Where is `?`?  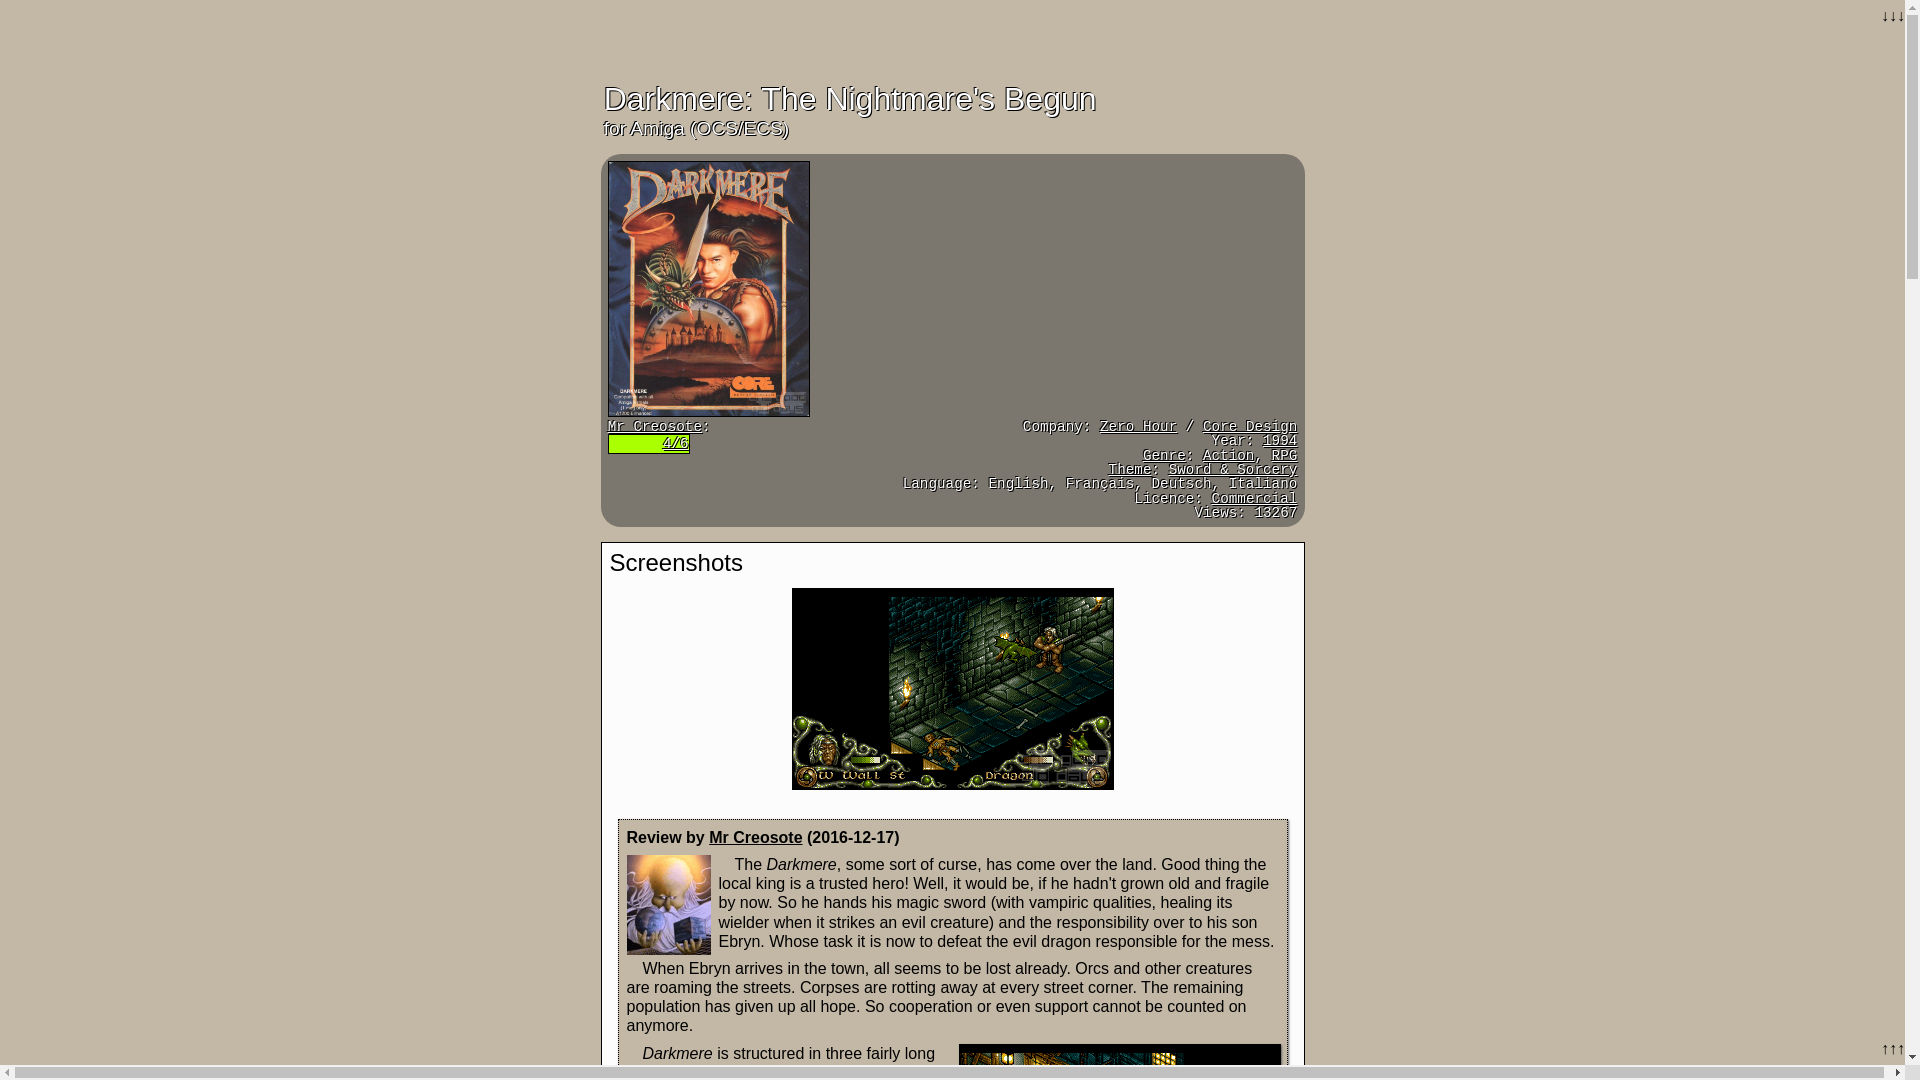 ? is located at coordinates (1164, 456).